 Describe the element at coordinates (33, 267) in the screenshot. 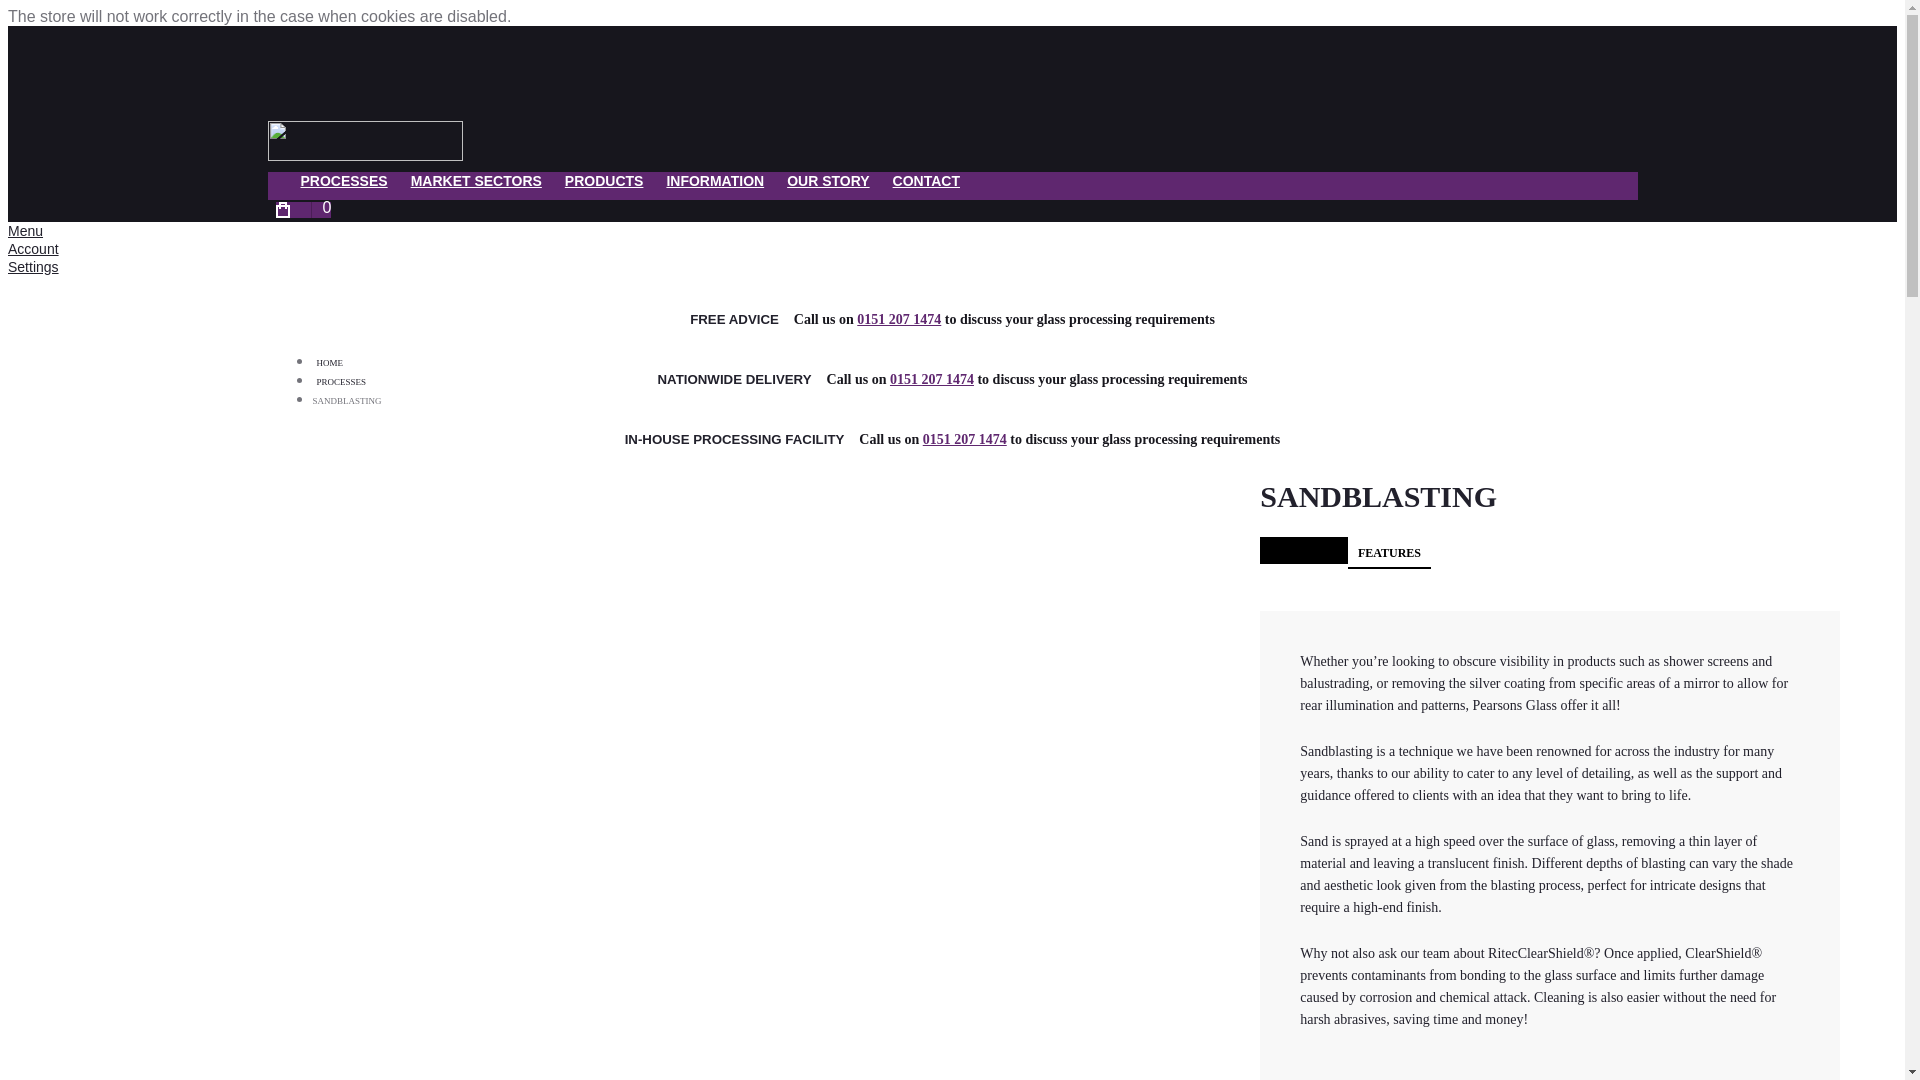

I see `Settings` at that location.